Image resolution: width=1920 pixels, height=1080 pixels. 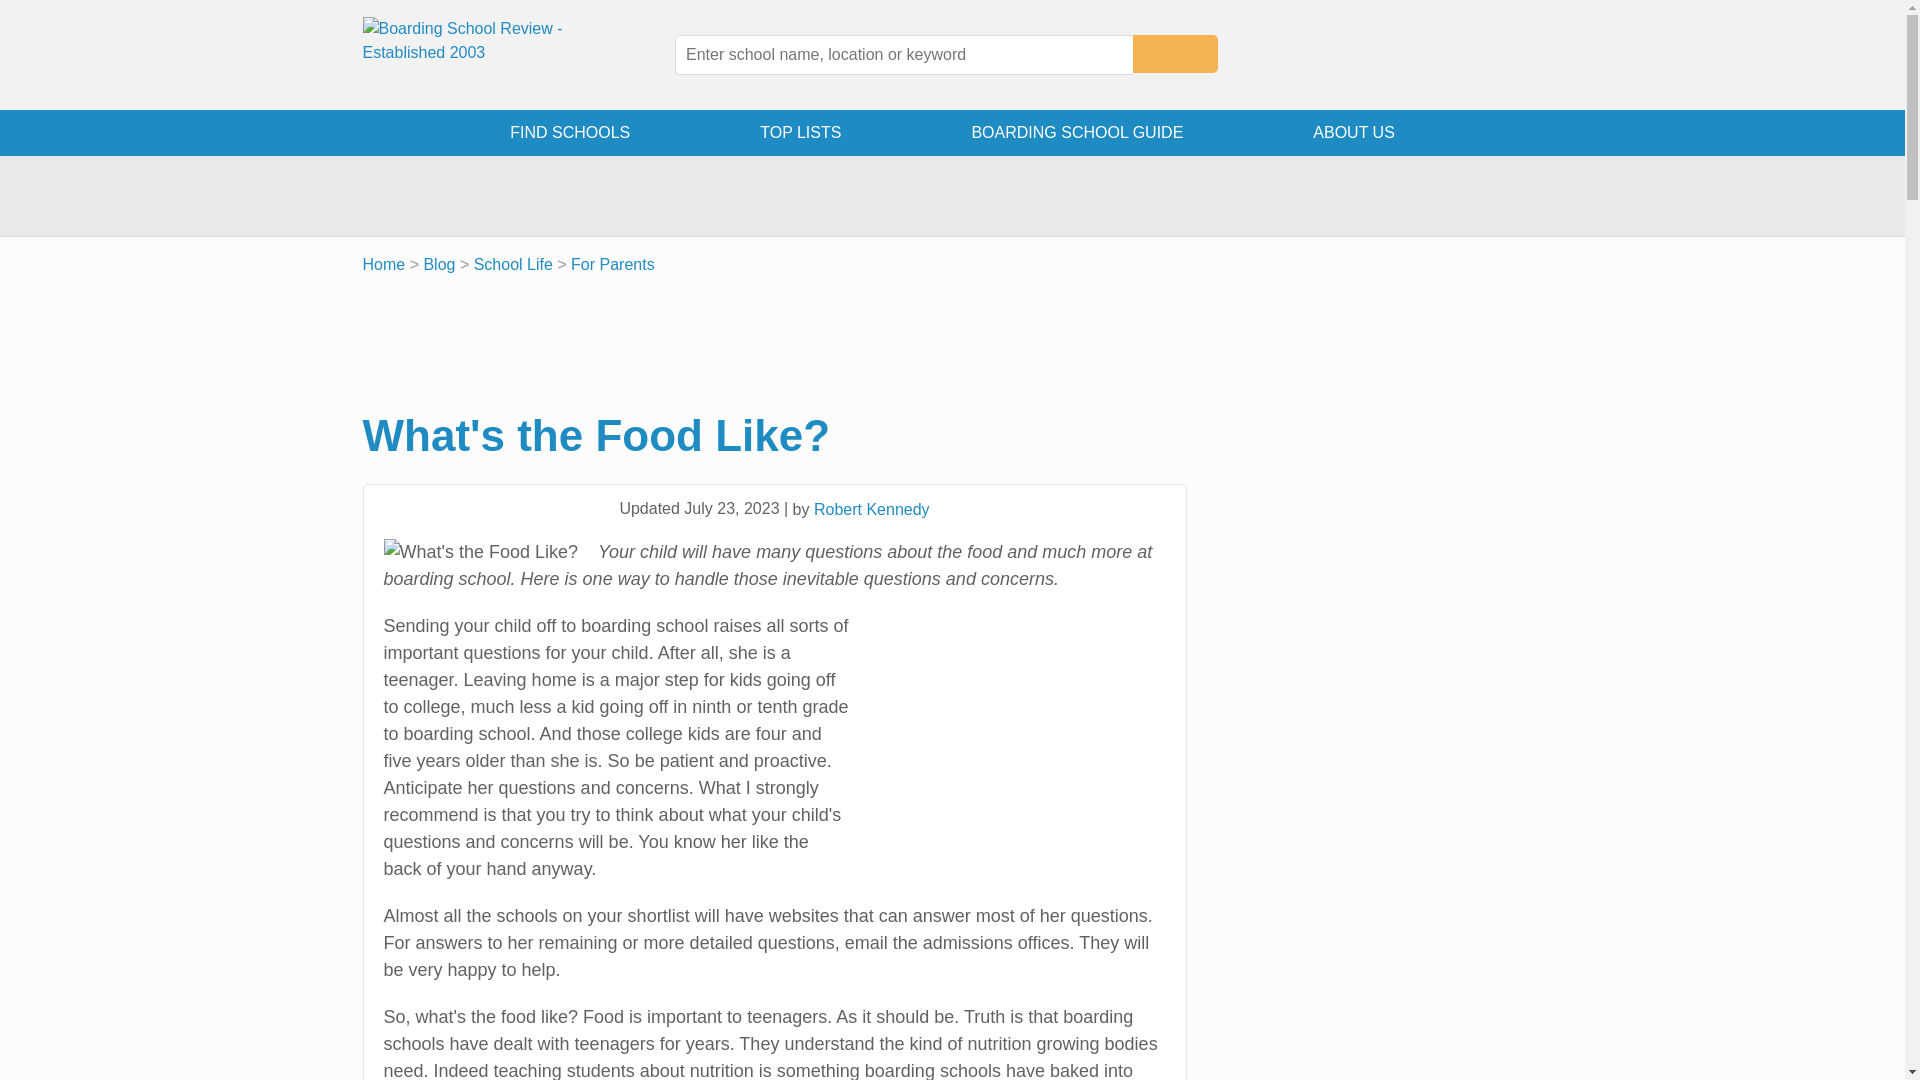 I want to click on ABOUT US, so click(x=1354, y=132).